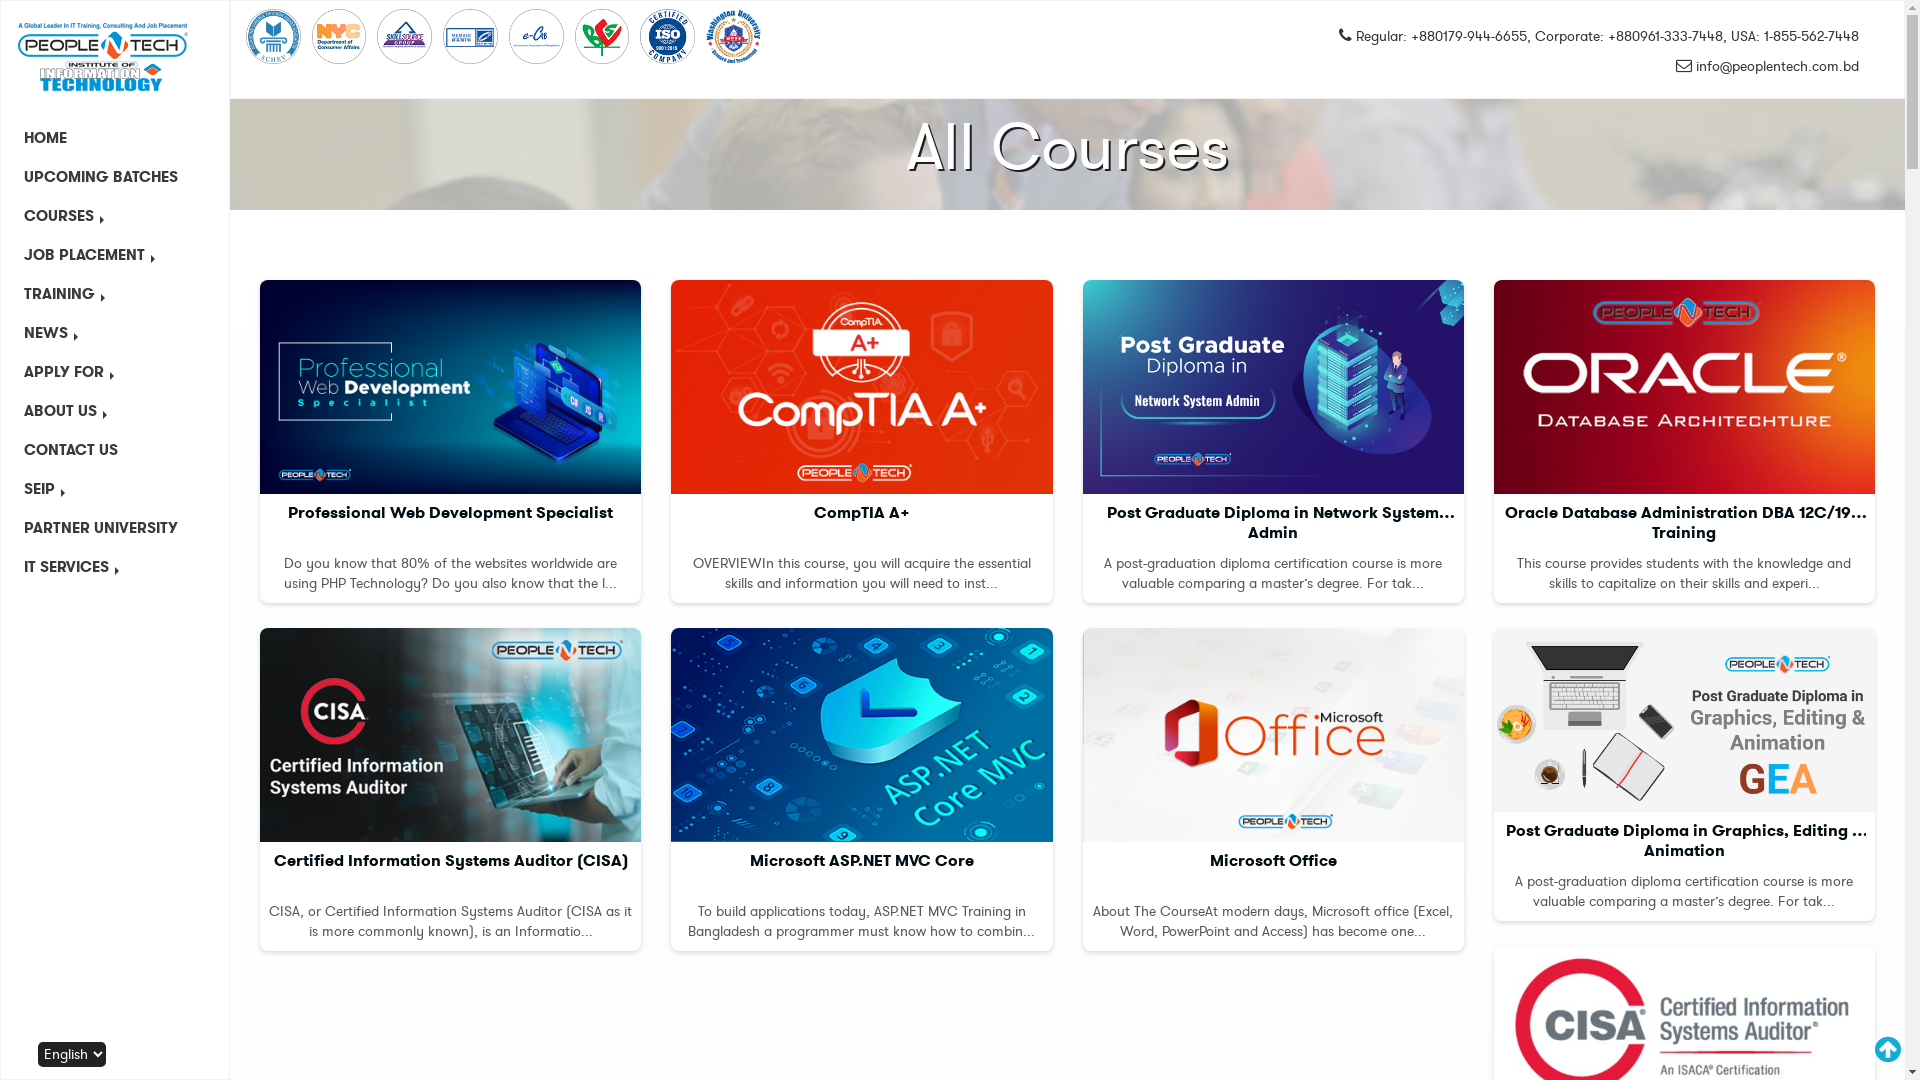 The image size is (1920, 1080). Describe the element at coordinates (470, 36) in the screenshot. I see `PeopleNTech Certification` at that location.